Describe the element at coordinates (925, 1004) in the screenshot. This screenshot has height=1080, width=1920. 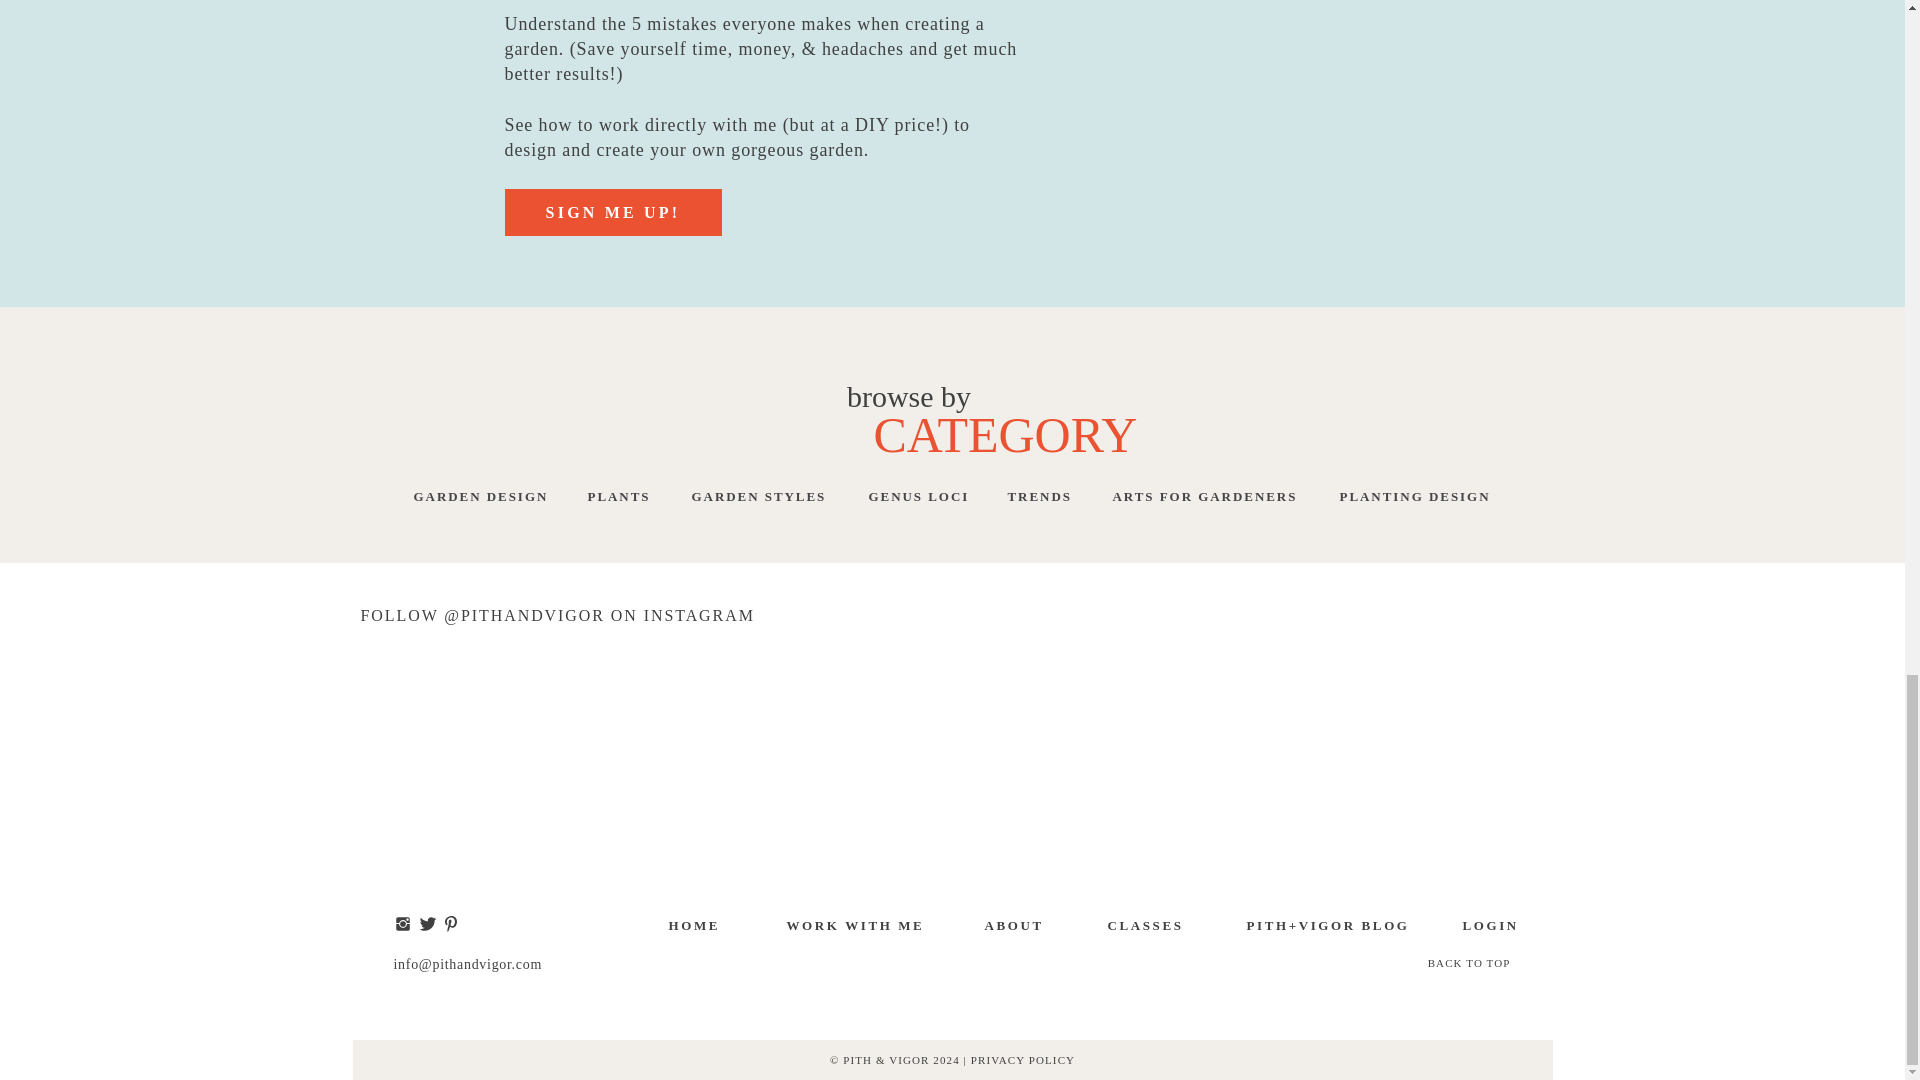
I see `Carhartt vest` at that location.